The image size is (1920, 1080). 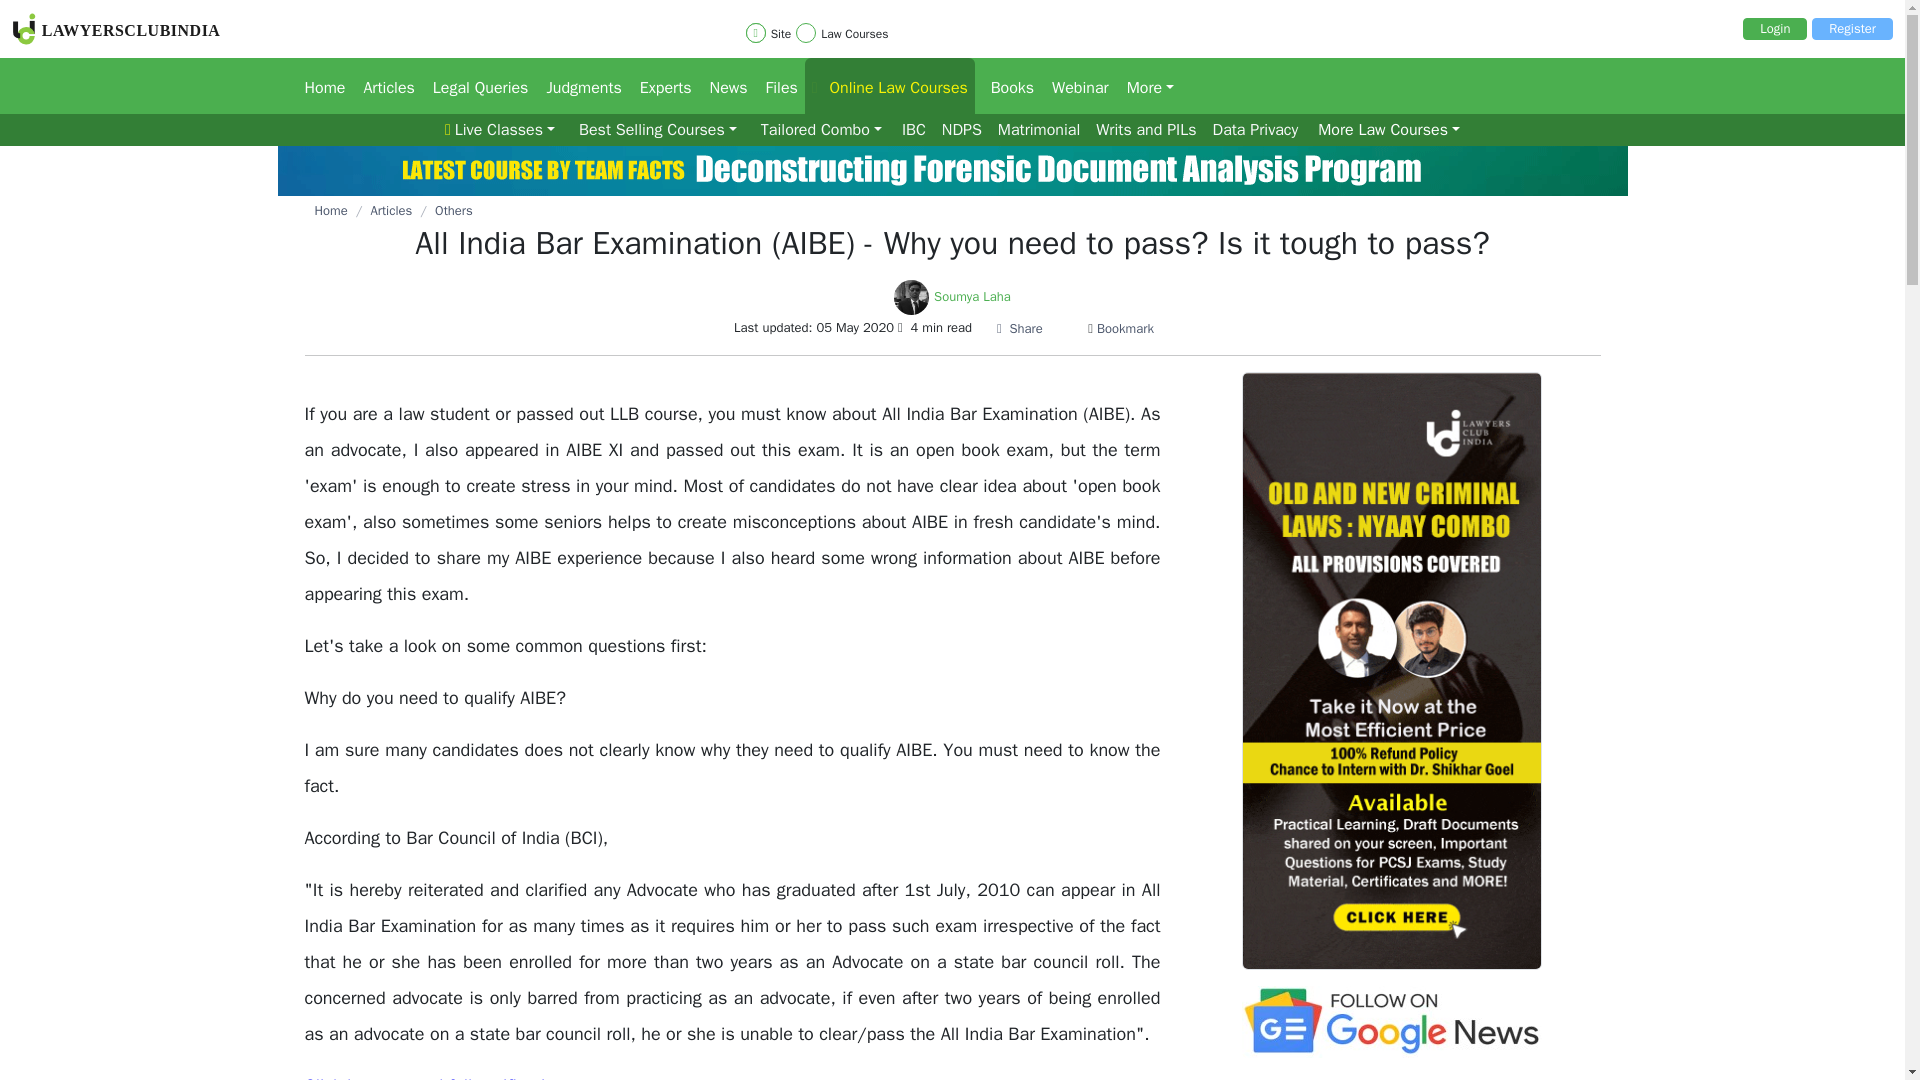 What do you see at coordinates (1074, 86) in the screenshot?
I see `Webinar` at bounding box center [1074, 86].